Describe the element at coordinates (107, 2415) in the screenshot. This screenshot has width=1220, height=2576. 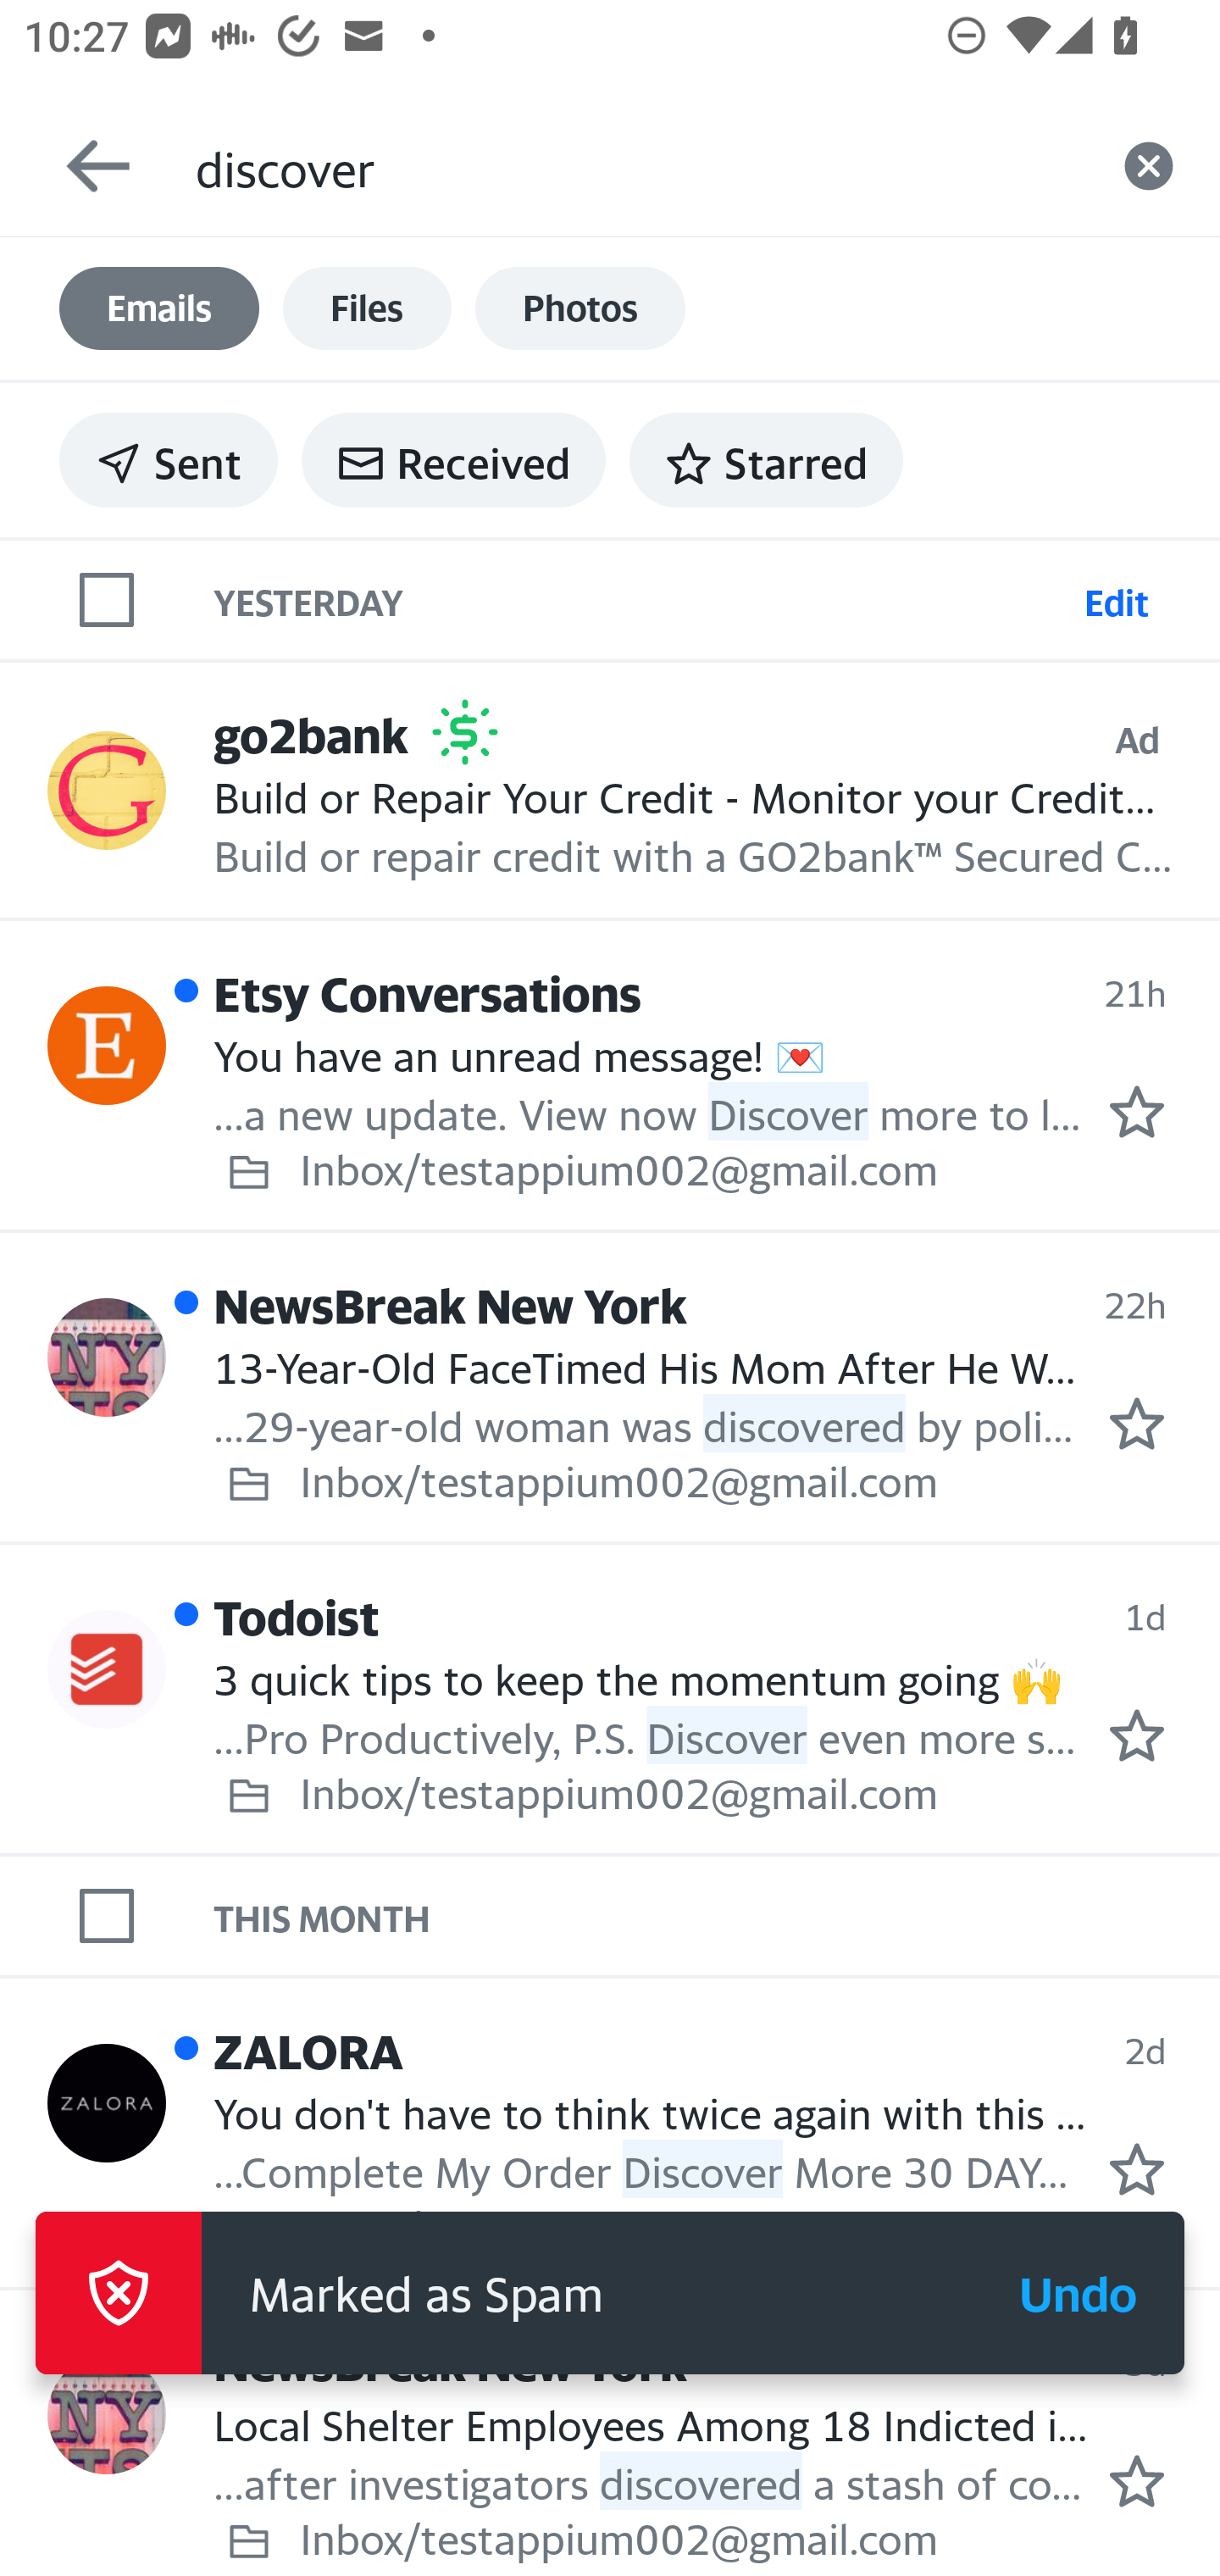
I see `Profile
NewsBreak New York` at that location.